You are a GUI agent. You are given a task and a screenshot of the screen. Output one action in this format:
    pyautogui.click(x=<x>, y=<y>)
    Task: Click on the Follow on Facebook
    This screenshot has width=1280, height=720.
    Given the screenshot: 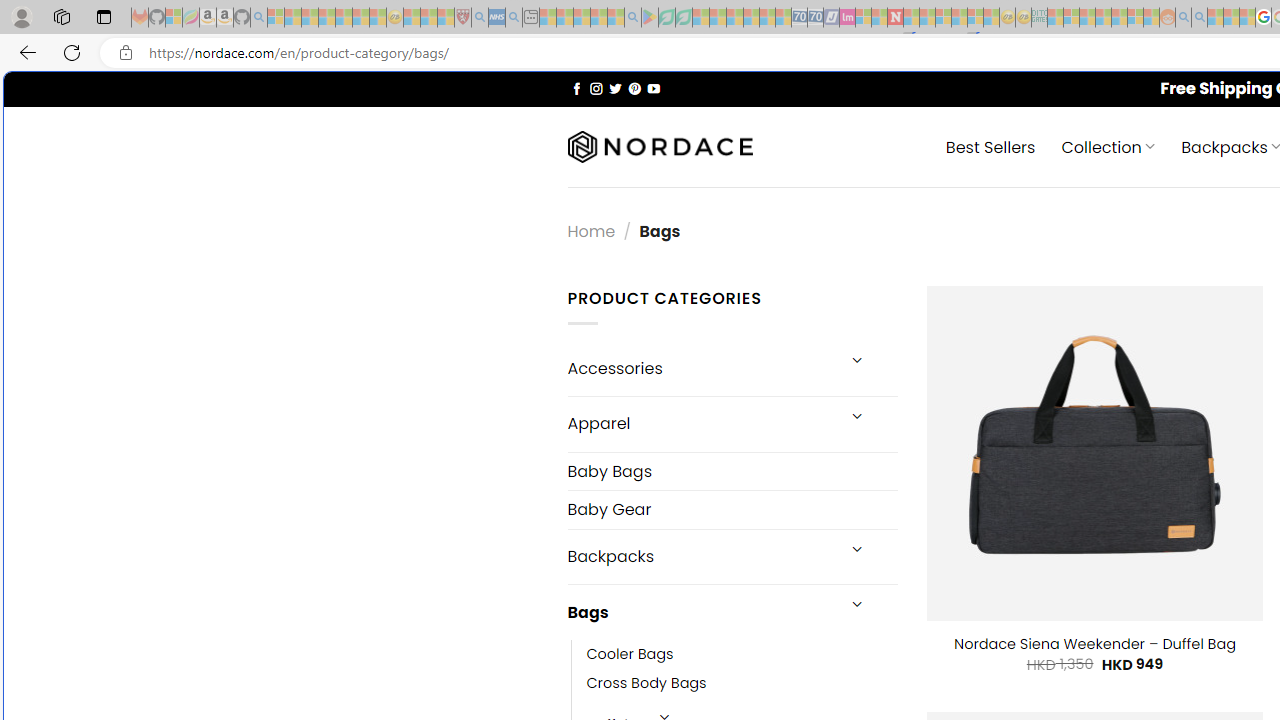 What is the action you would take?
    pyautogui.click(x=576, y=88)
    